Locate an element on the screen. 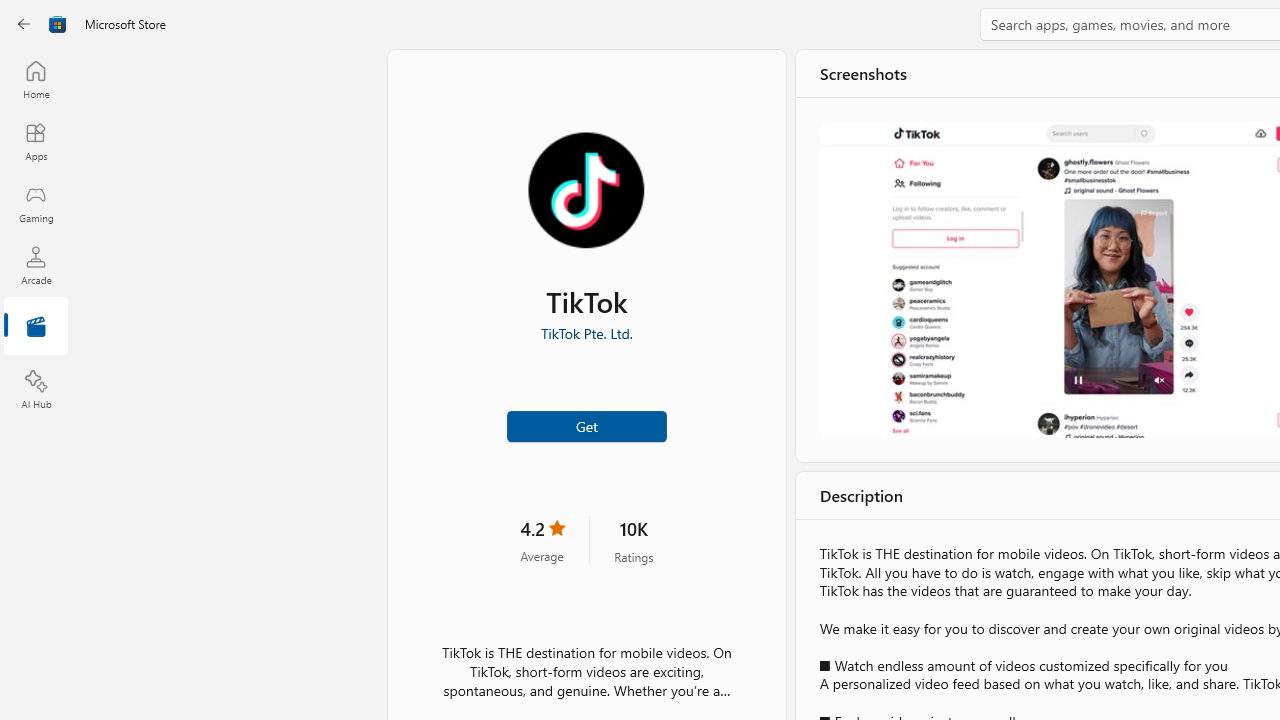 This screenshot has width=1280, height=720. Home is located at coordinates (36, 79).